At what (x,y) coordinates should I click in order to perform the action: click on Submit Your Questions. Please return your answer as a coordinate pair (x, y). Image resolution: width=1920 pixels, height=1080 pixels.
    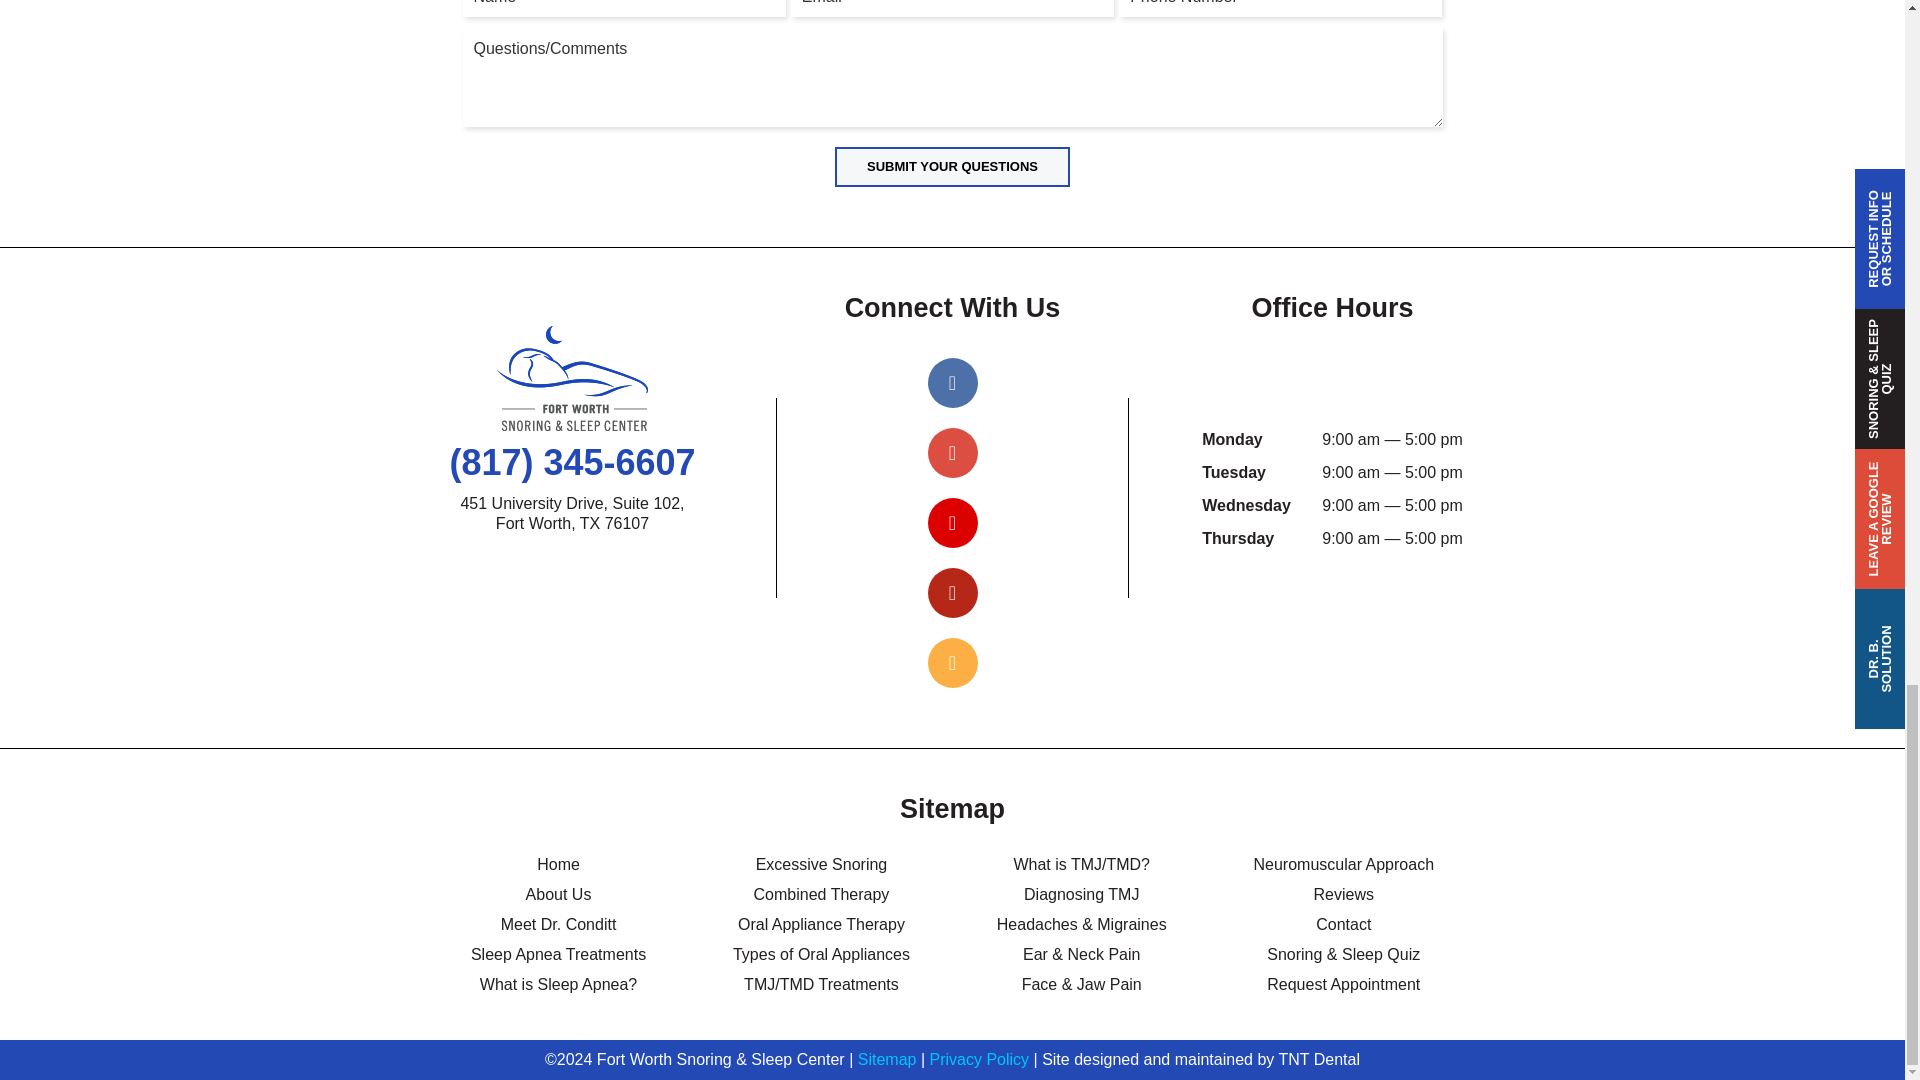
    Looking at the image, I should click on (952, 166).